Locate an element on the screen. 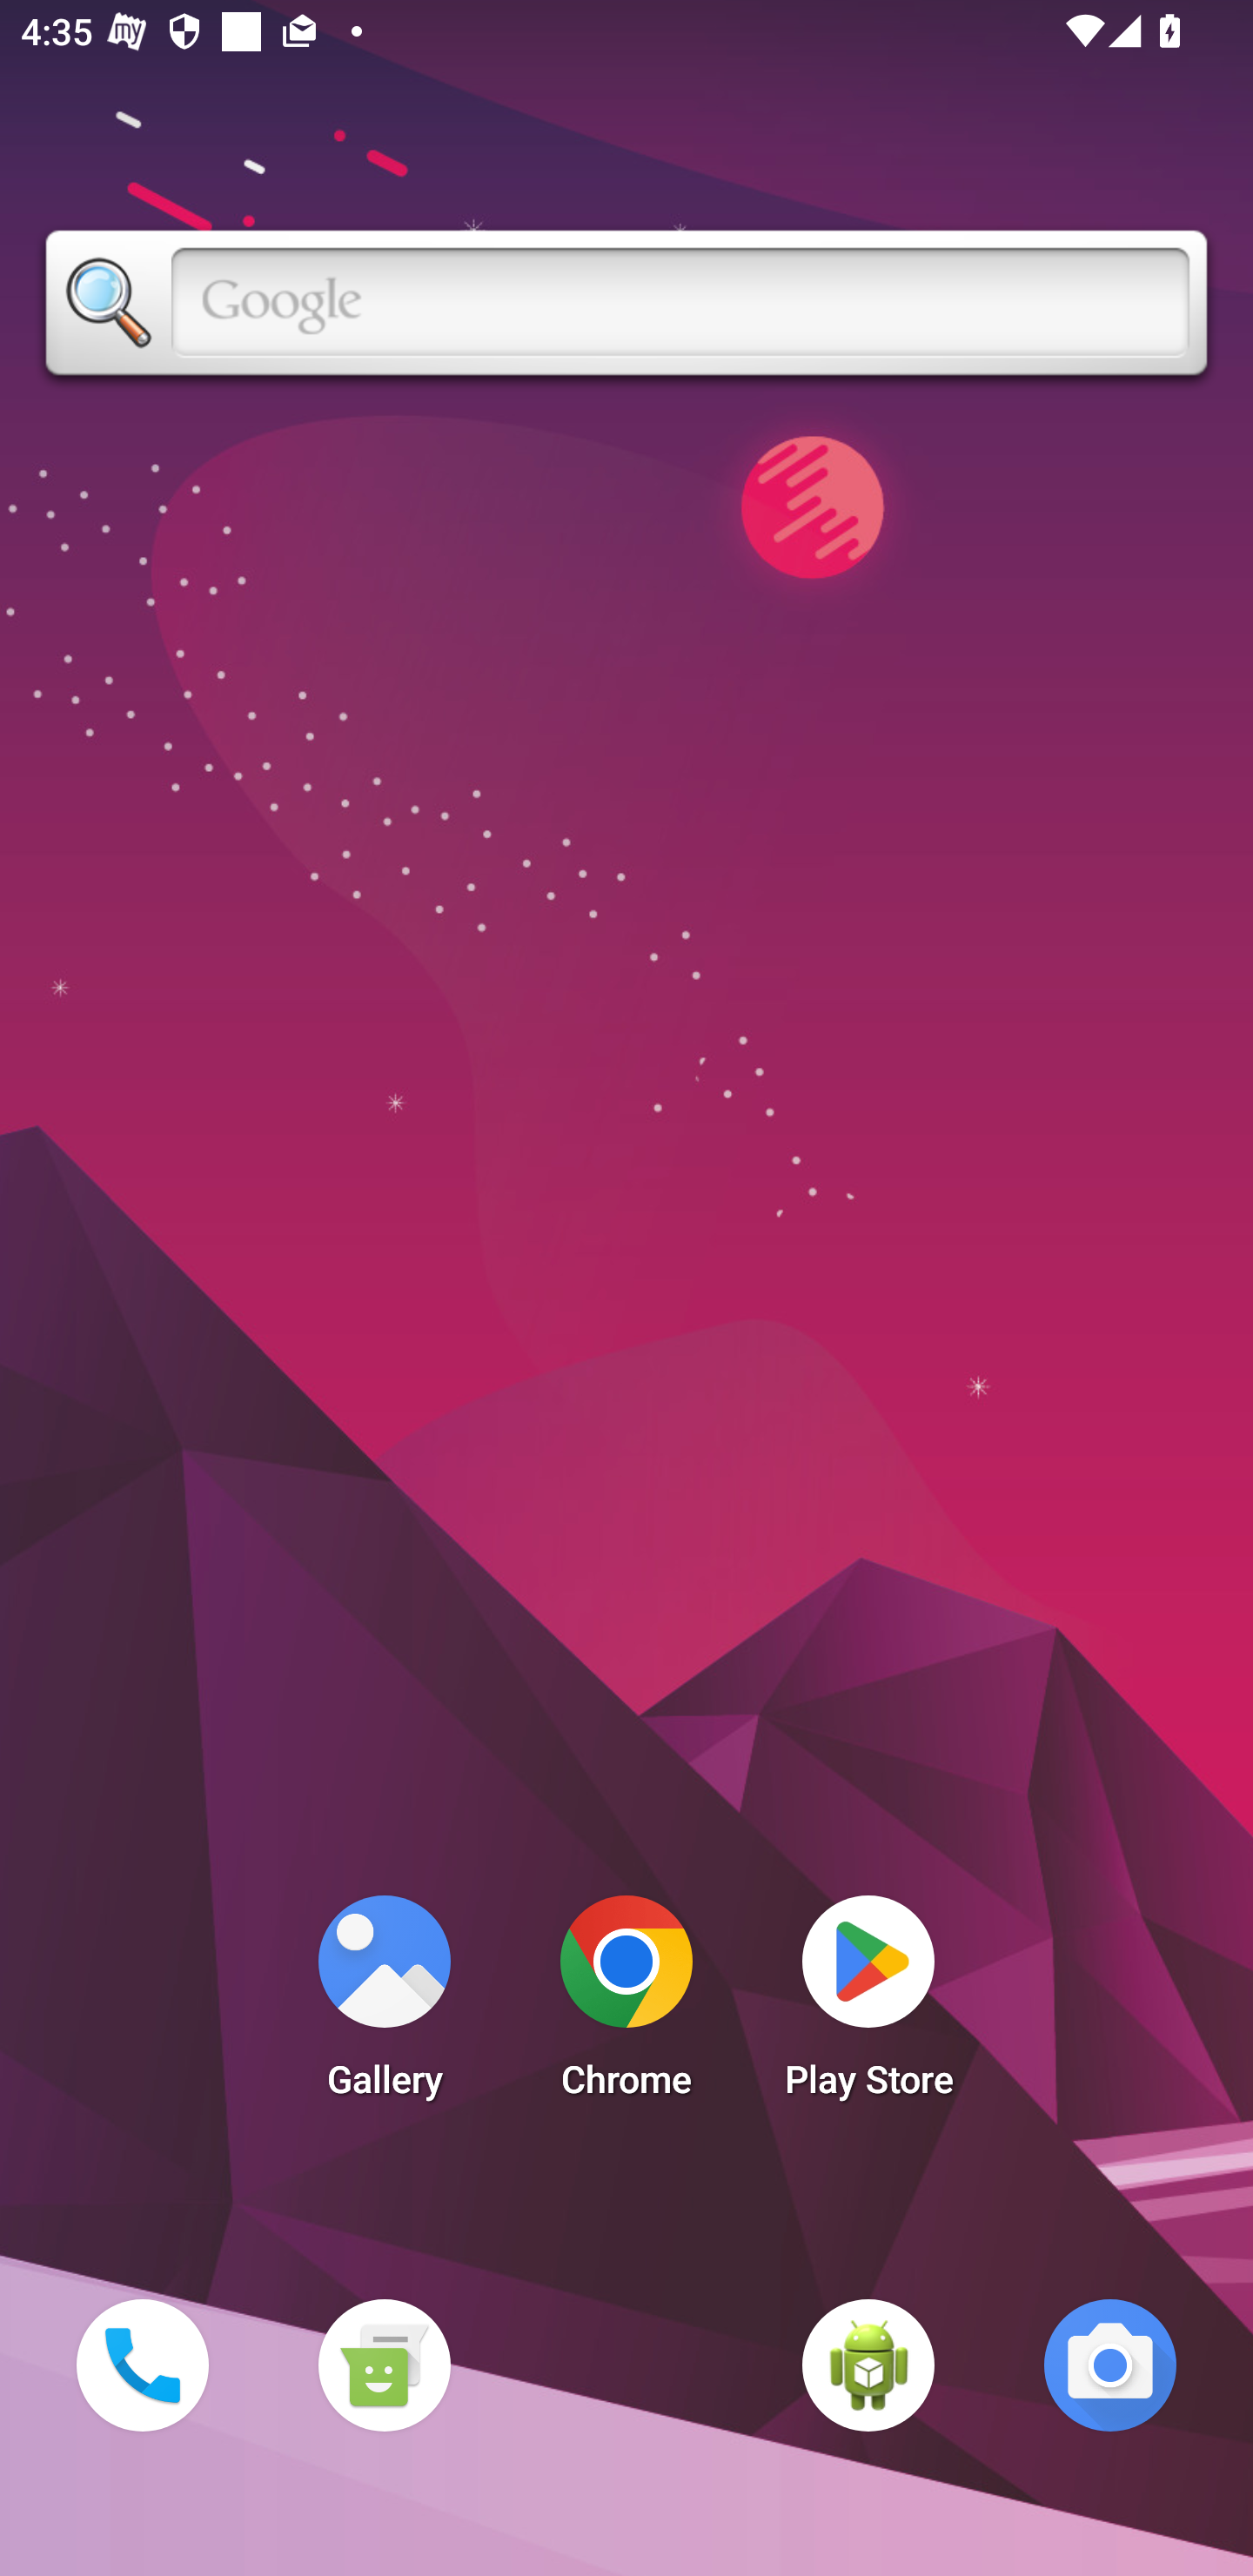  Play Store is located at coordinates (868, 2005).